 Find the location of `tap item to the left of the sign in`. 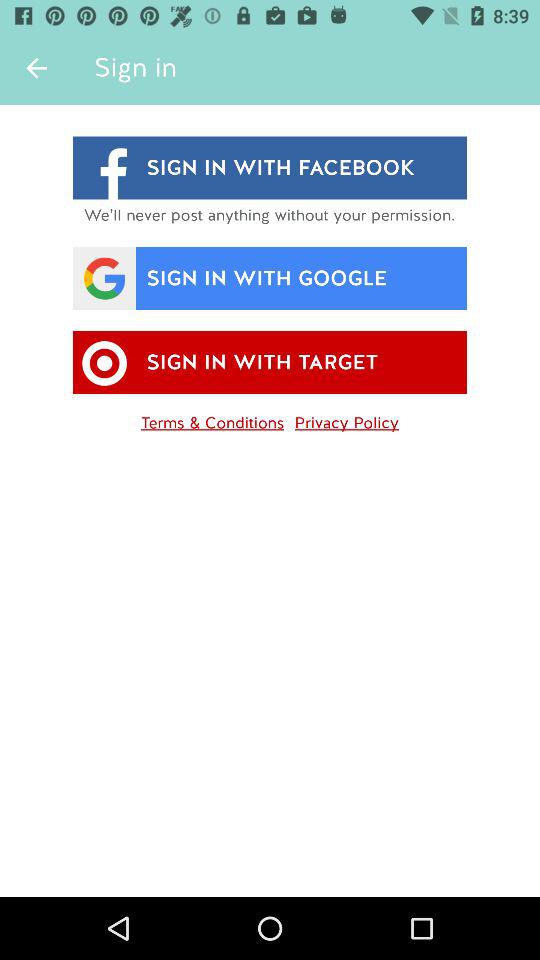

tap item to the left of the sign in is located at coordinates (36, 68).